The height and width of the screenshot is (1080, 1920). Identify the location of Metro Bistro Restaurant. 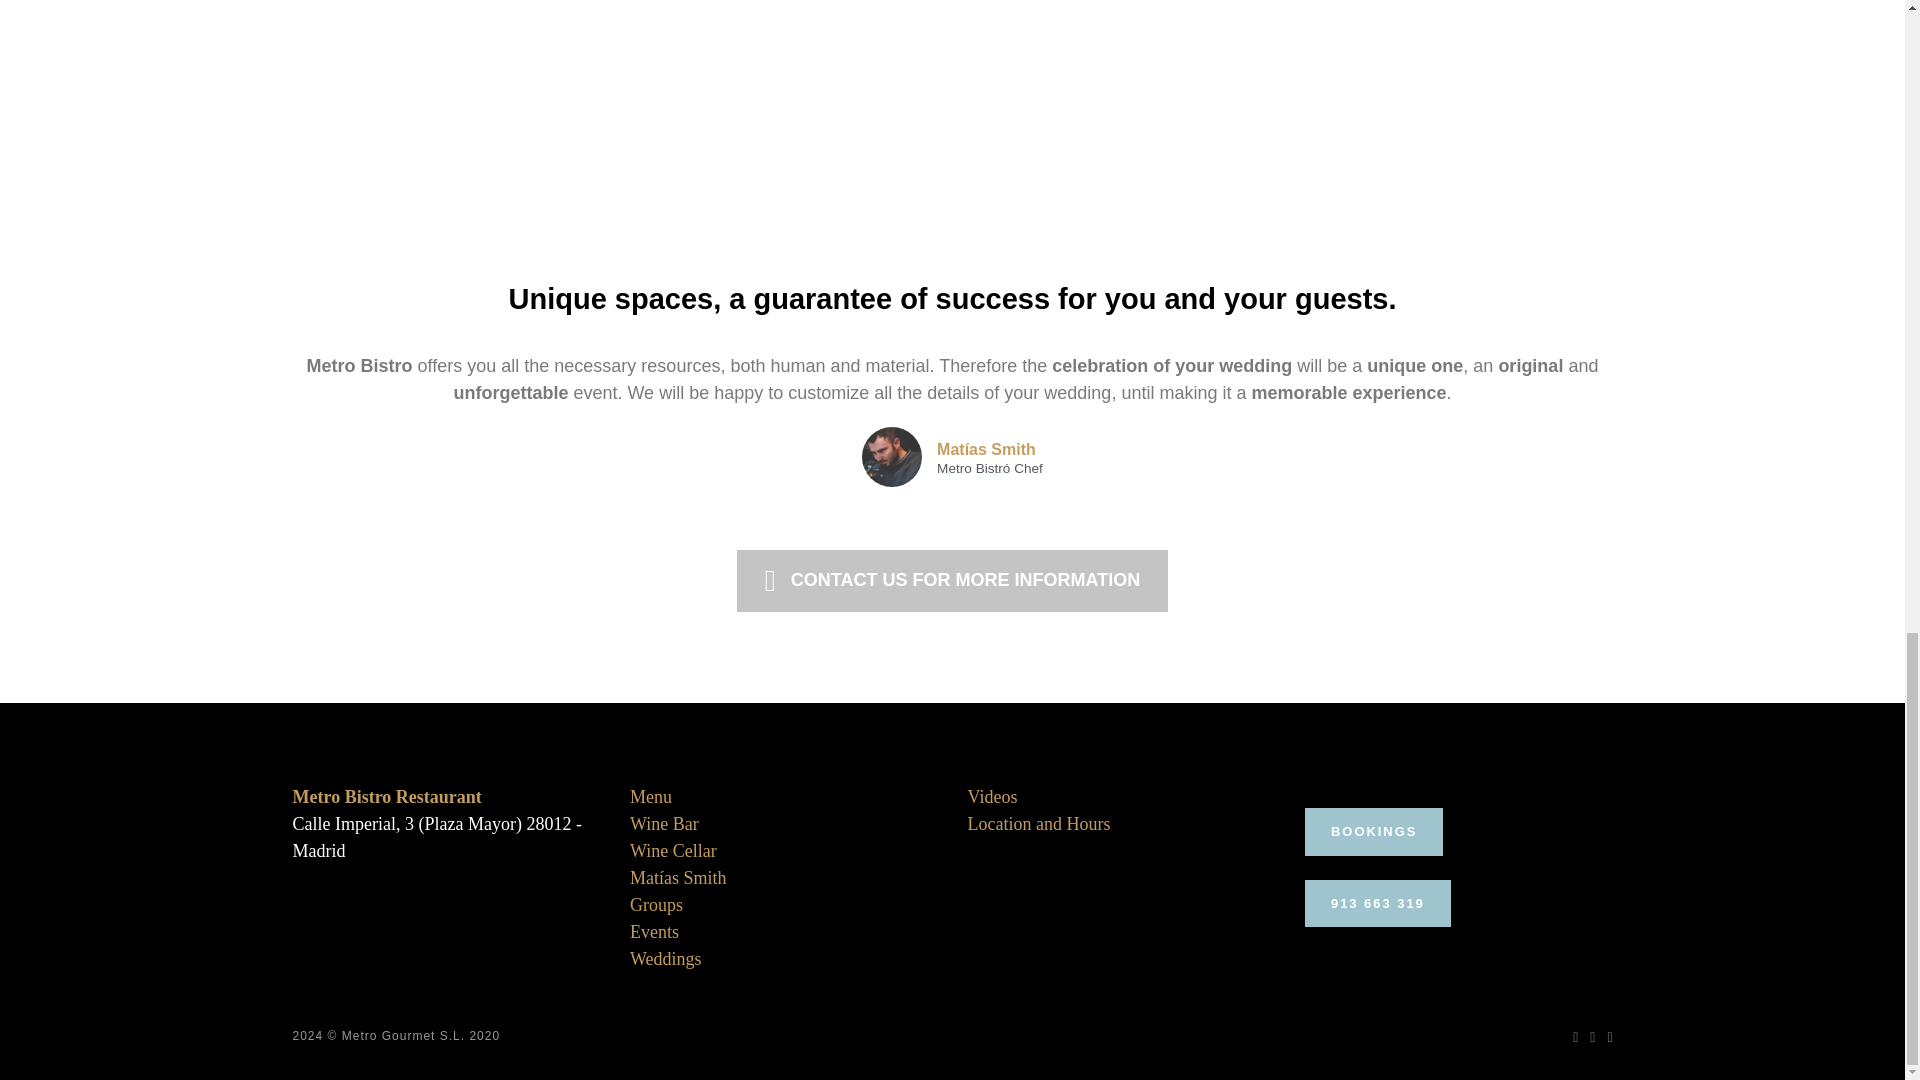
(386, 796).